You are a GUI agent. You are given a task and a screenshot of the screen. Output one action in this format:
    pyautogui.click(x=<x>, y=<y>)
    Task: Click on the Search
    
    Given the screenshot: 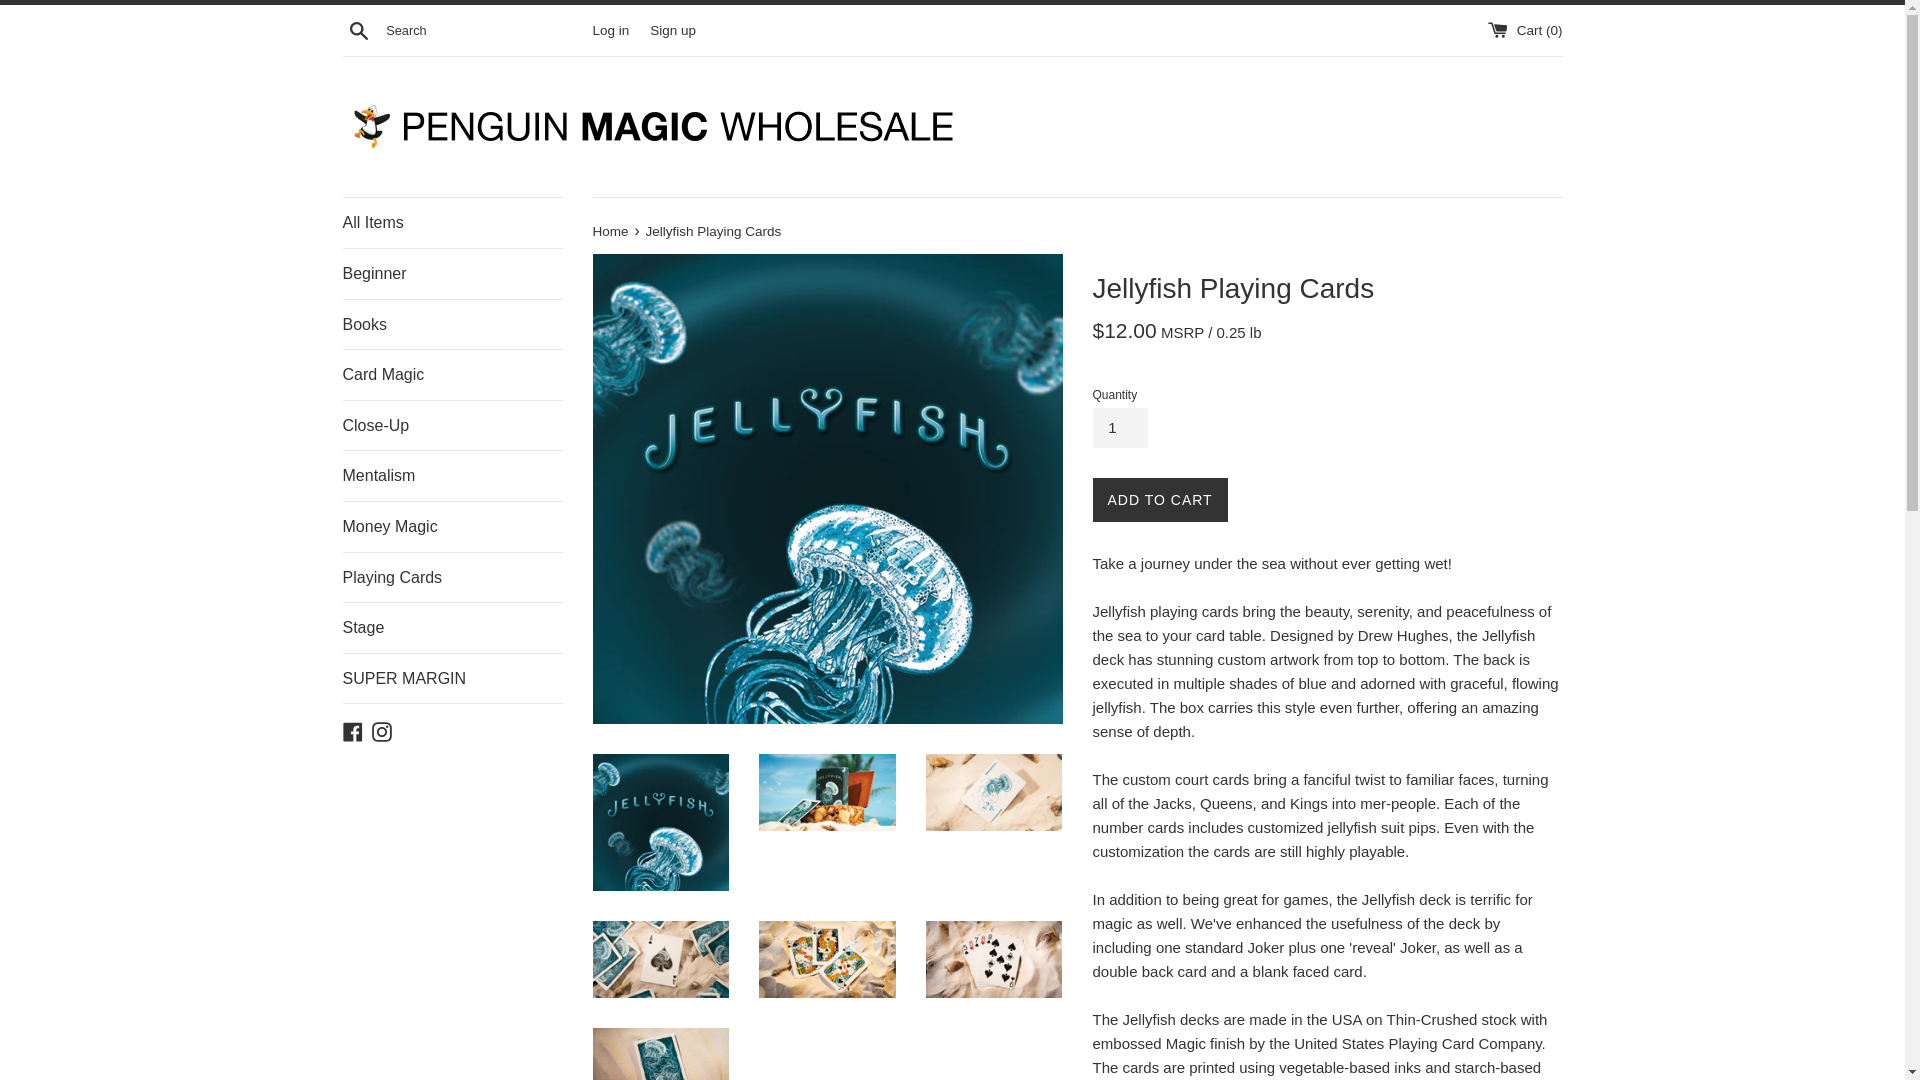 What is the action you would take?
    pyautogui.click(x=358, y=29)
    